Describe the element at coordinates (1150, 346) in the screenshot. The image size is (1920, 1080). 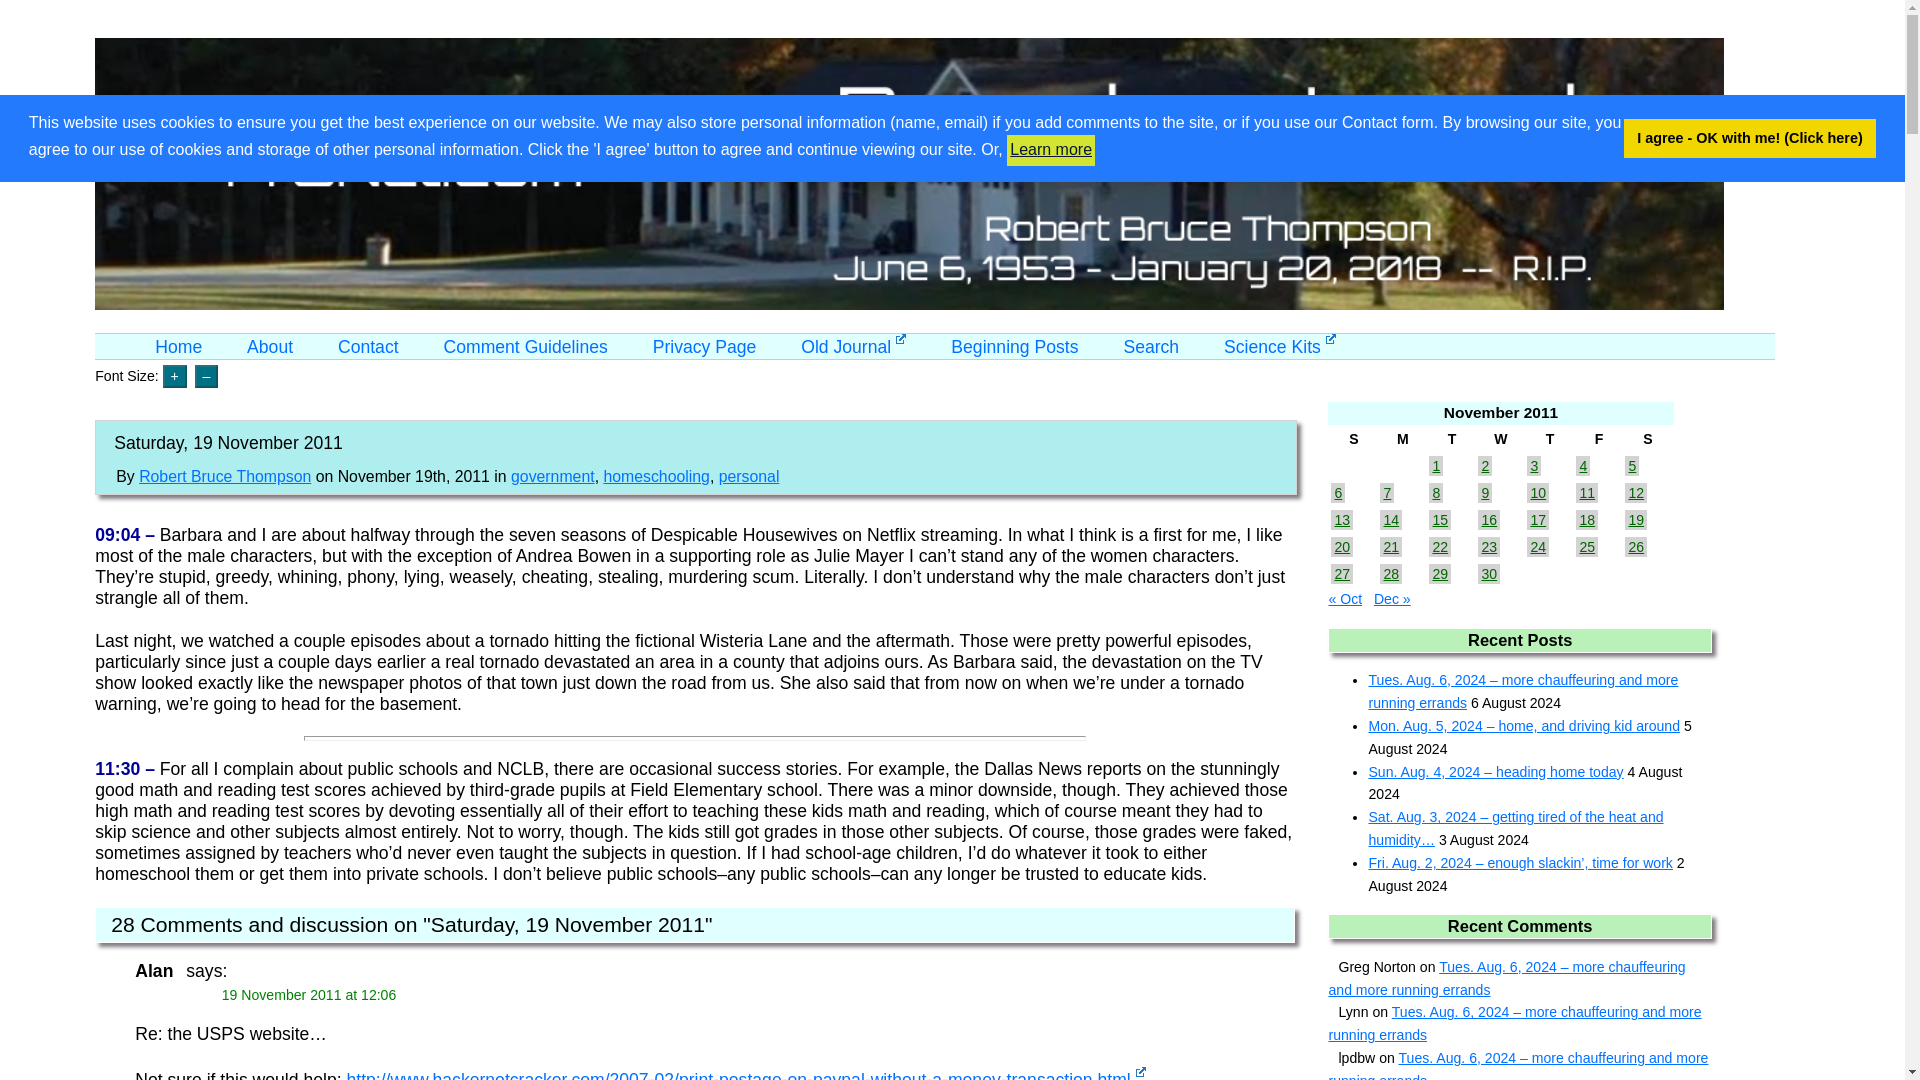
I see `Search` at that location.